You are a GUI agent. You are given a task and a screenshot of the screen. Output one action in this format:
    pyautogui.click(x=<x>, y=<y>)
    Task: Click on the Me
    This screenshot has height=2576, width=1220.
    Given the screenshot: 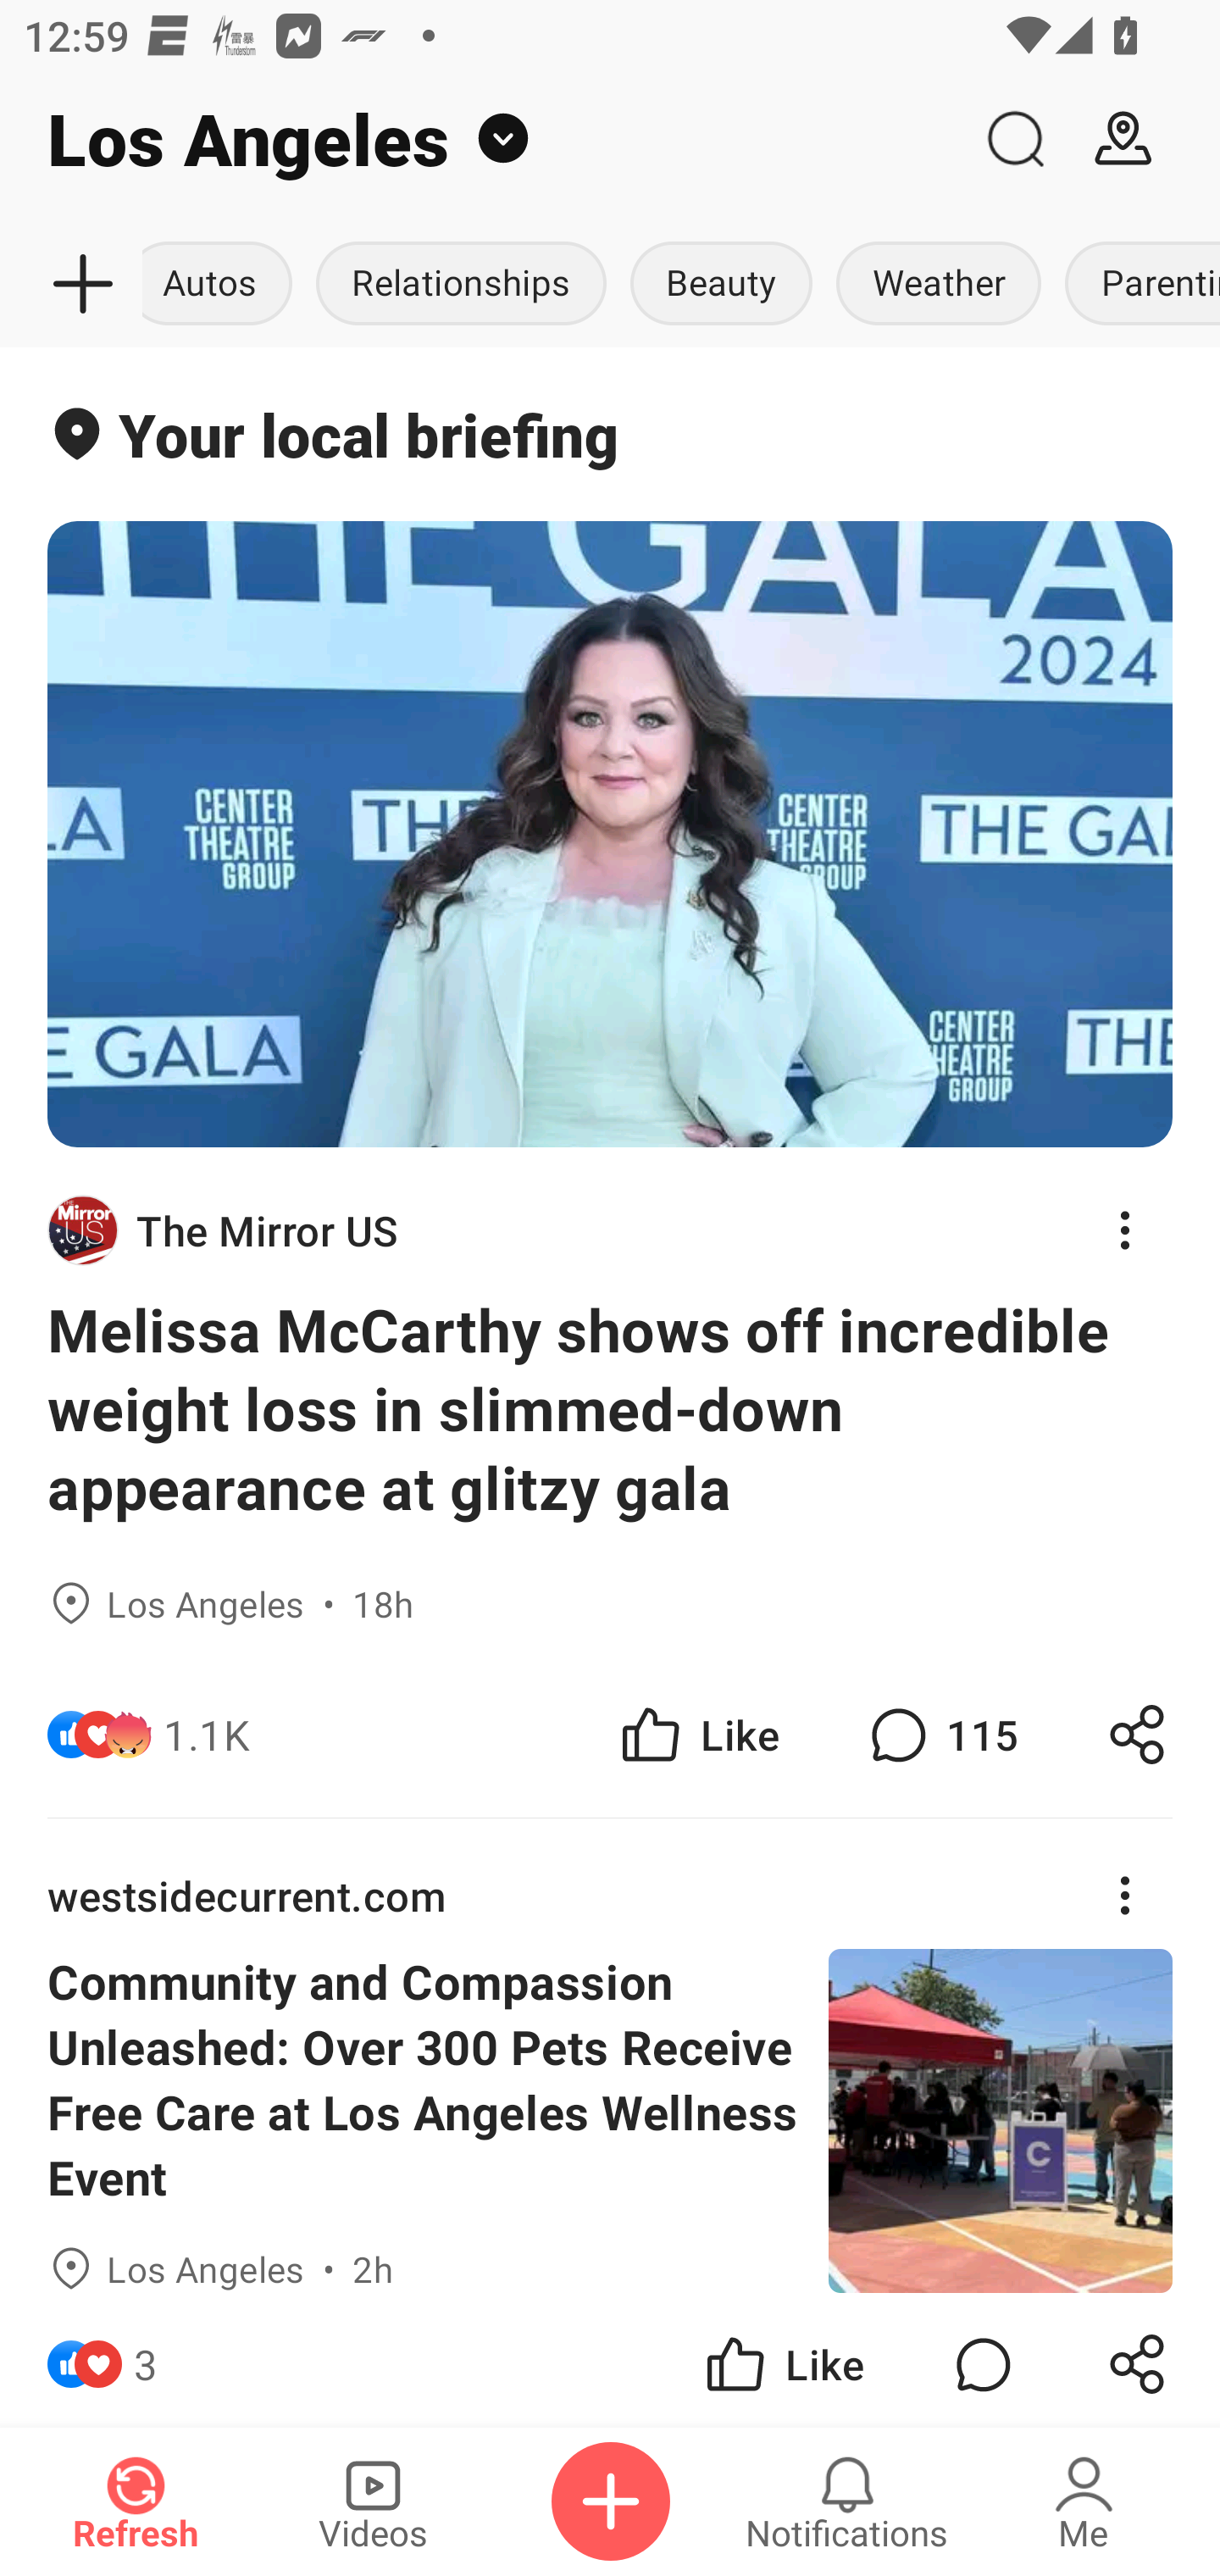 What is the action you would take?
    pyautogui.click(x=1084, y=2501)
    